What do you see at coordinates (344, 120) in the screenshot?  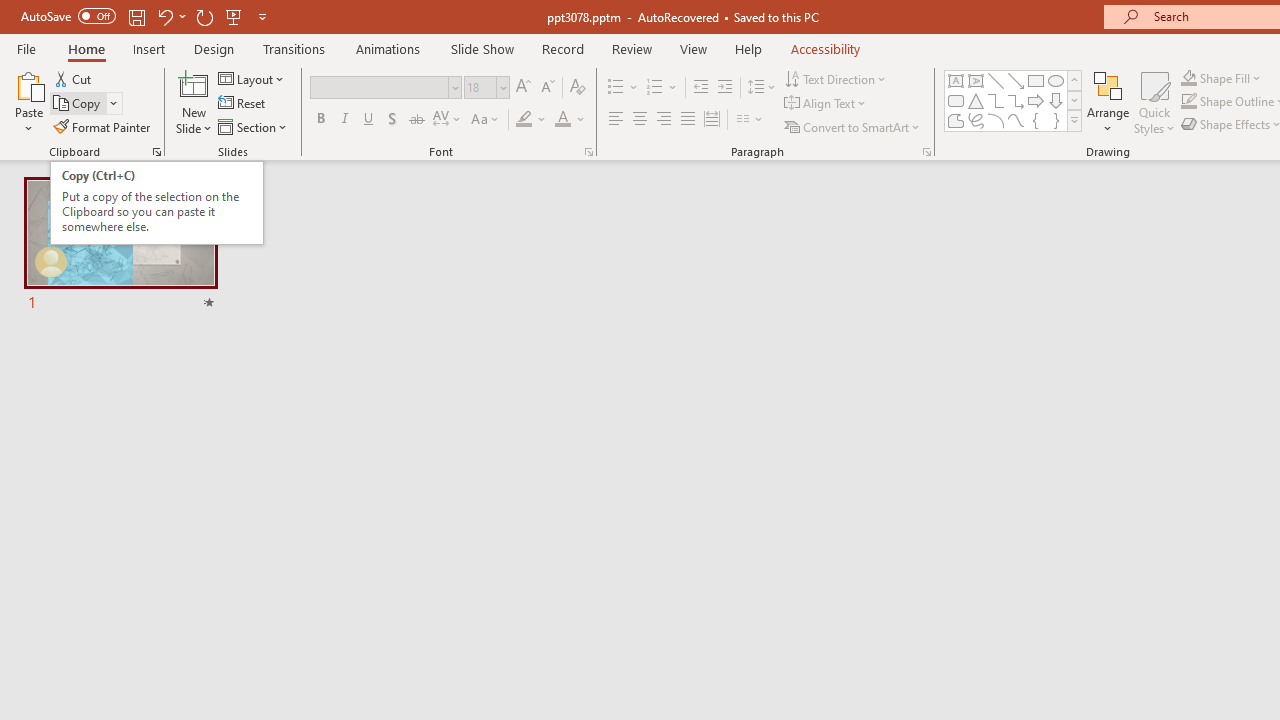 I see `Italic` at bounding box center [344, 120].